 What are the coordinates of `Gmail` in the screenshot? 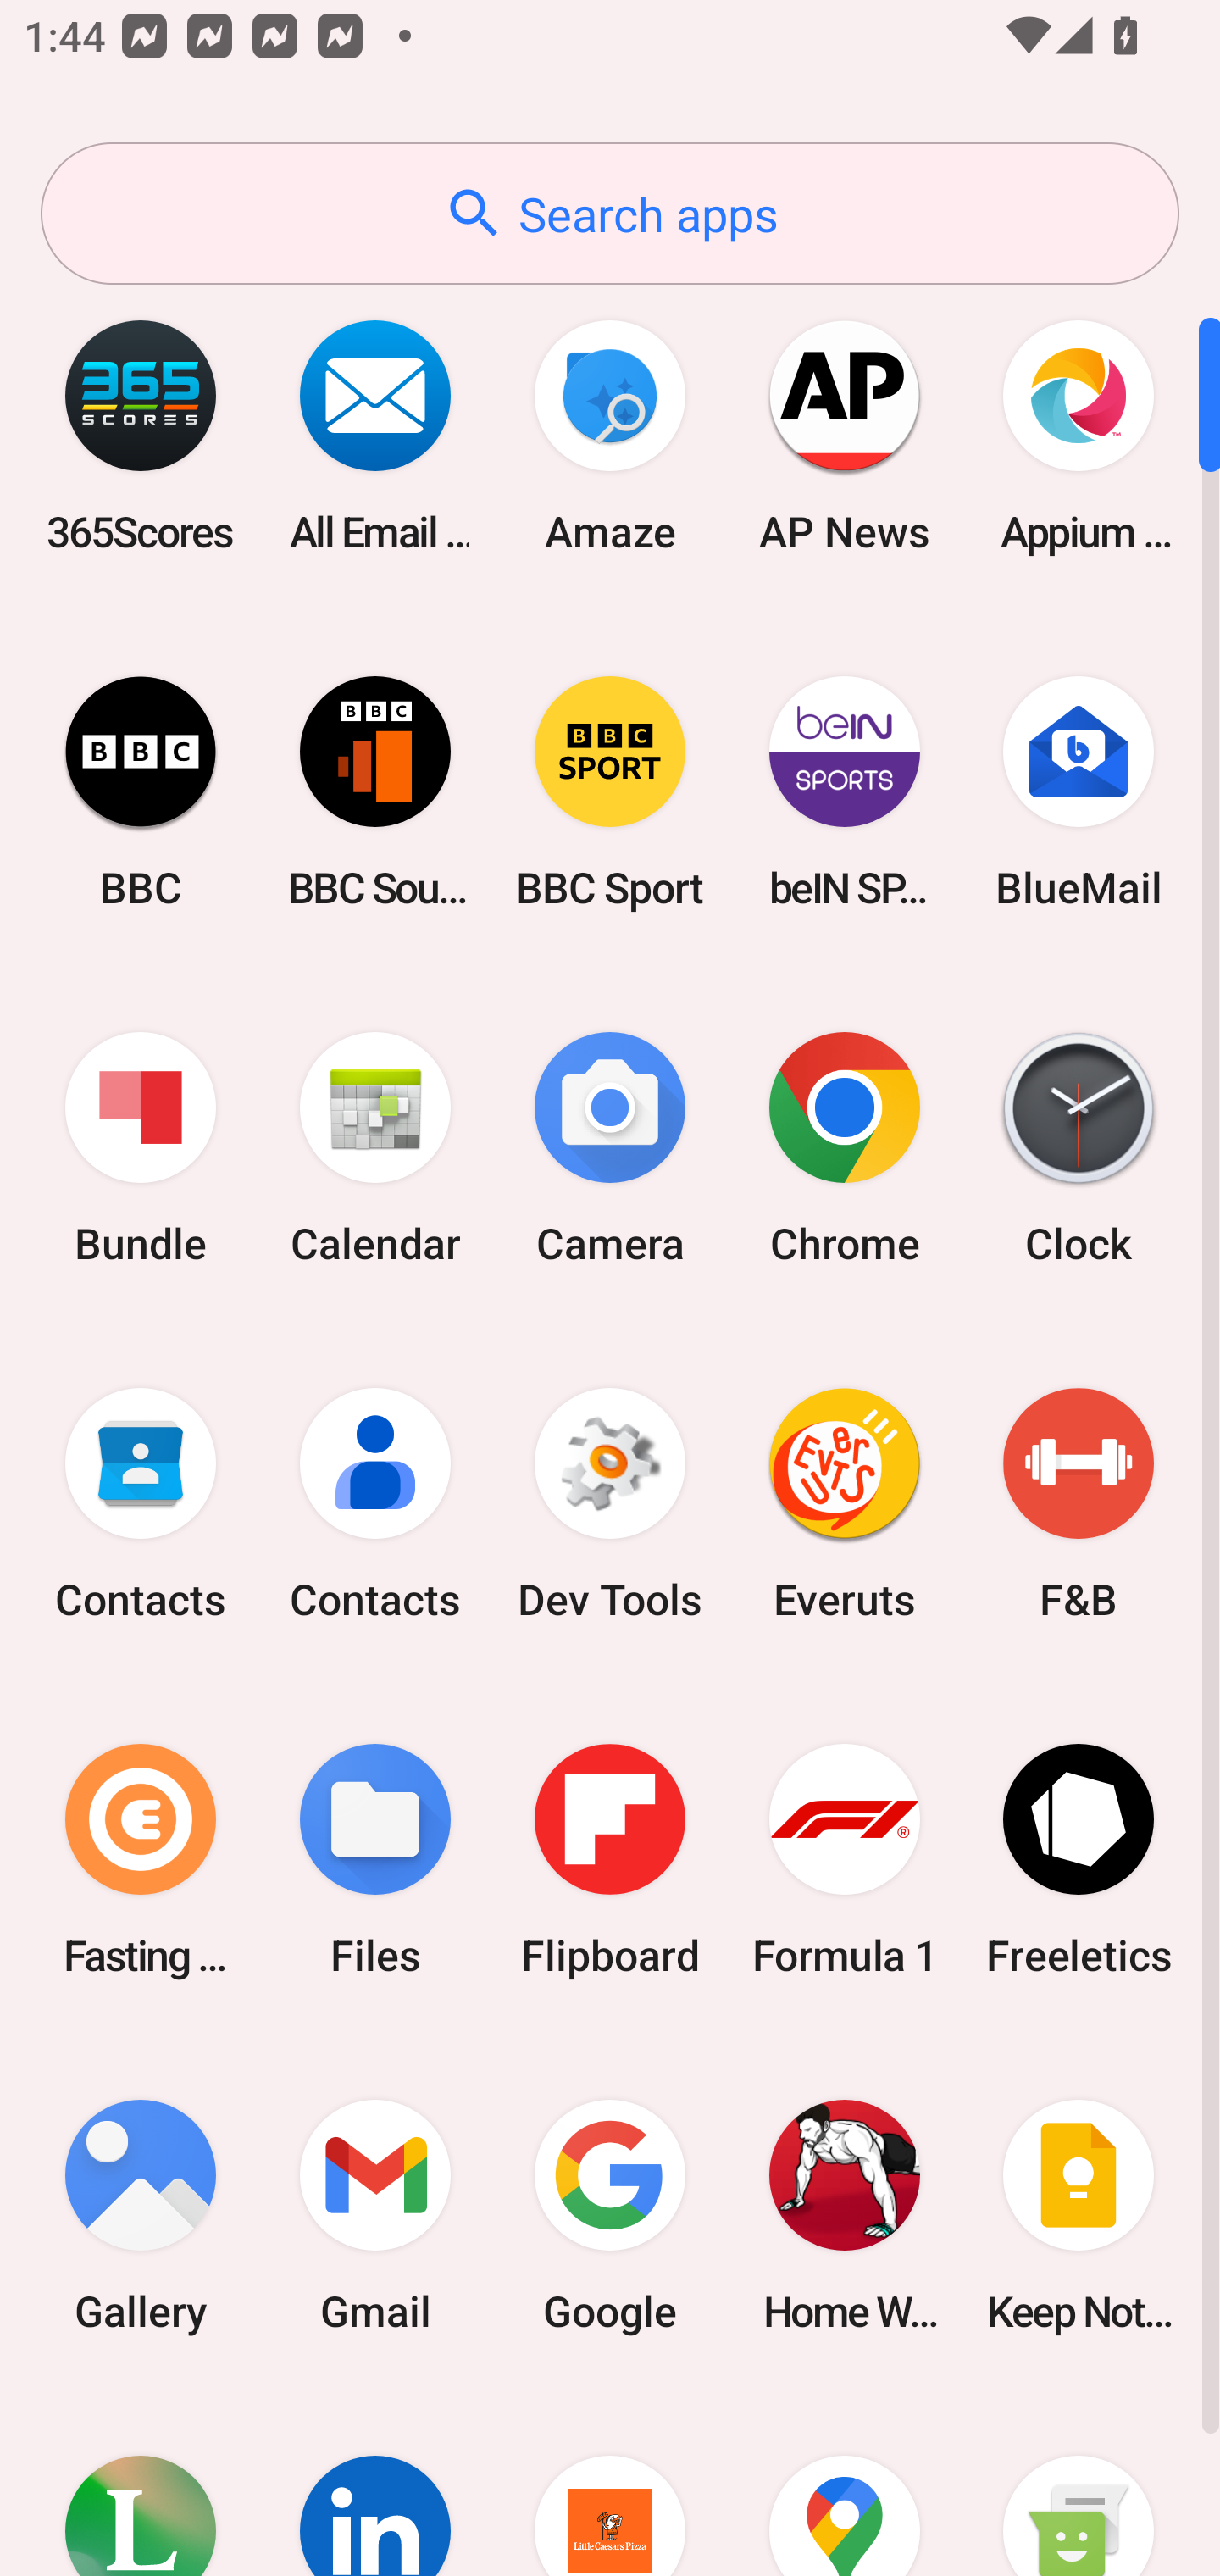 It's located at (375, 2215).